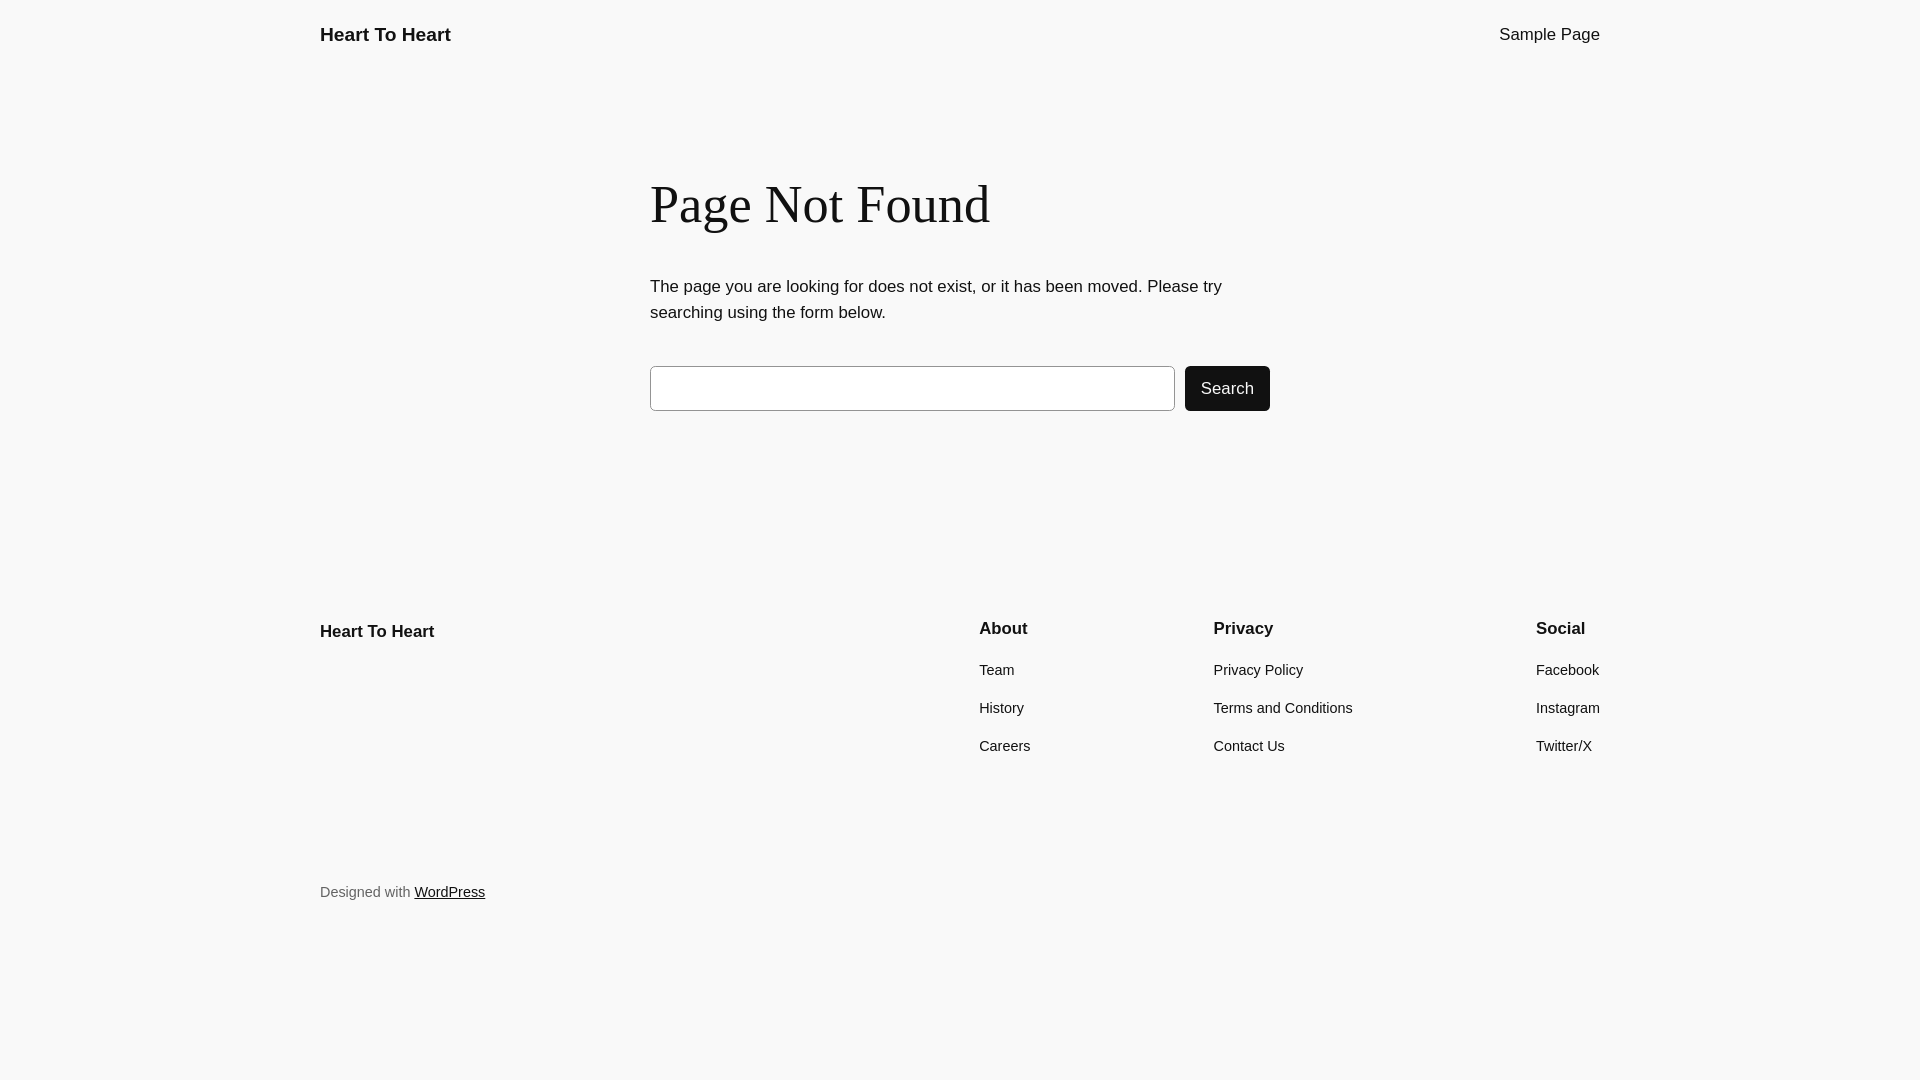 The width and height of the screenshot is (1920, 1080). What do you see at coordinates (1564, 746) in the screenshot?
I see `Twitter/X` at bounding box center [1564, 746].